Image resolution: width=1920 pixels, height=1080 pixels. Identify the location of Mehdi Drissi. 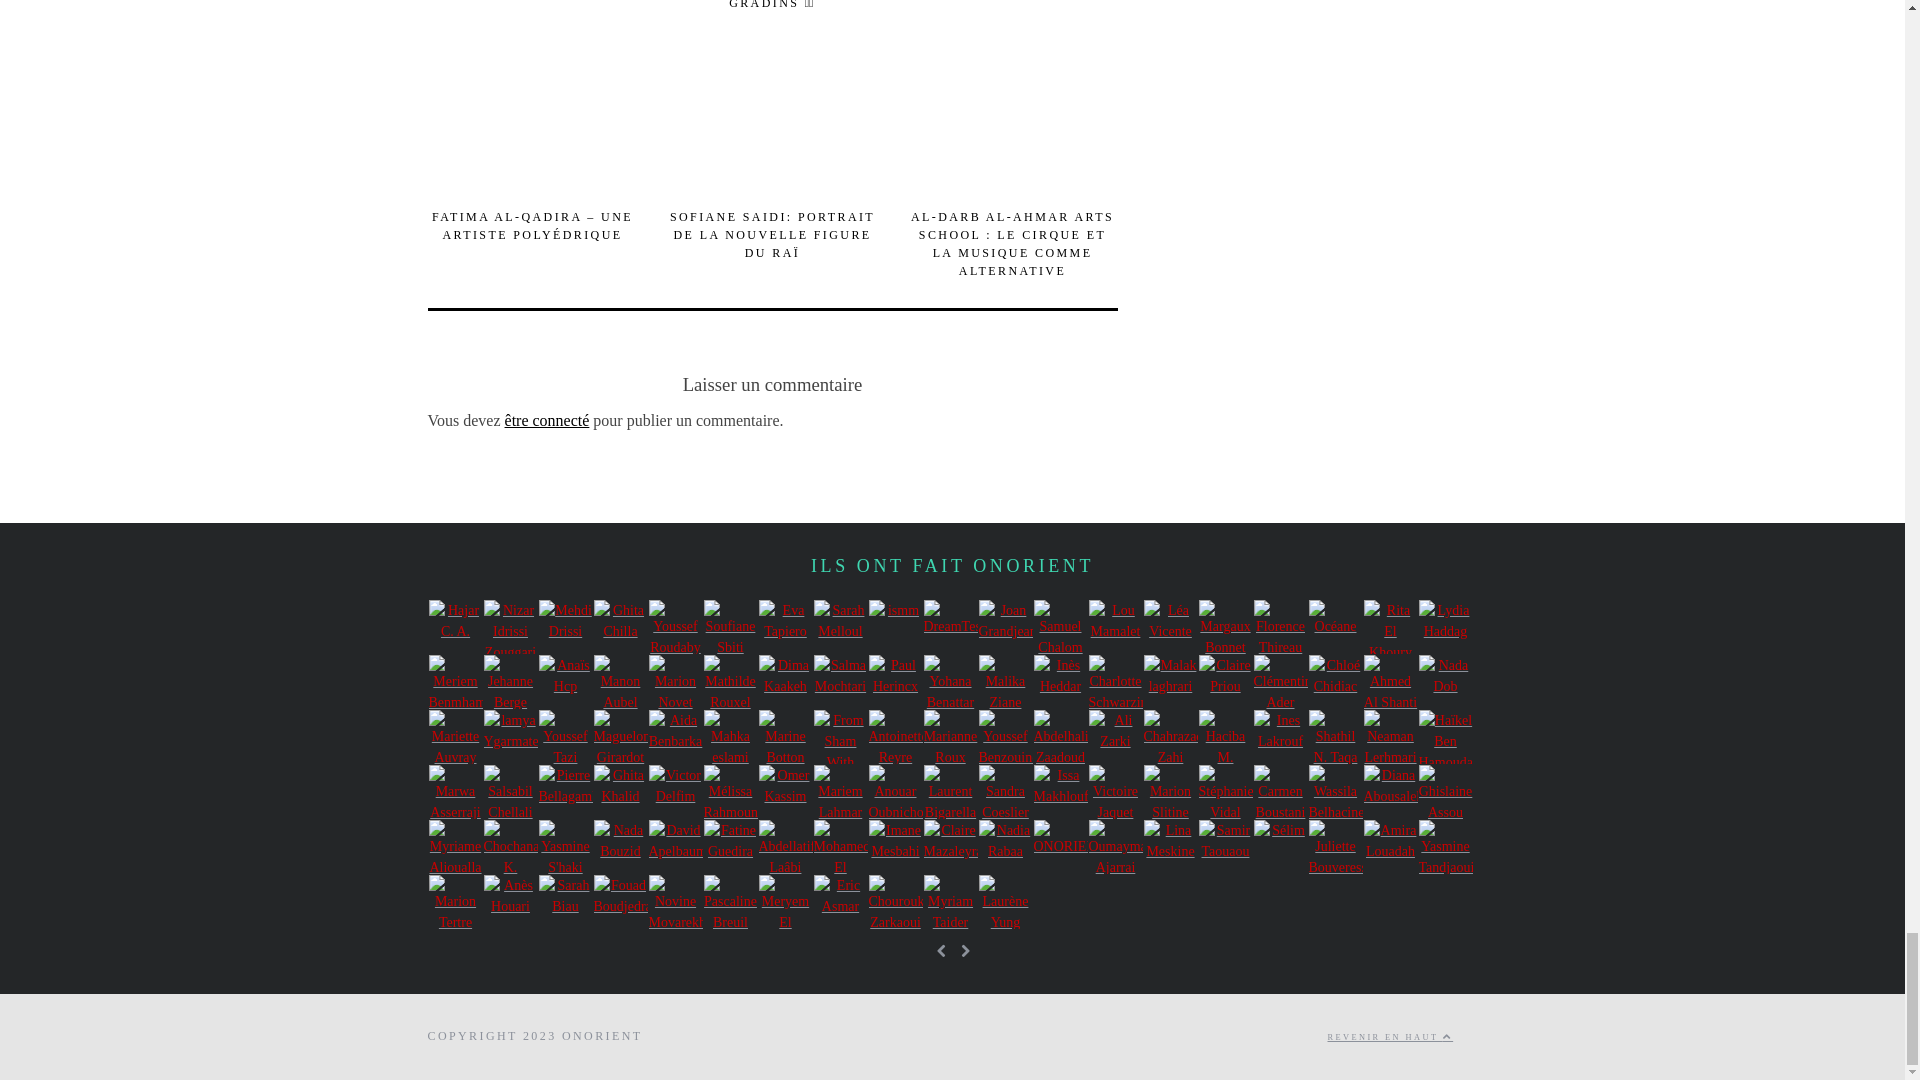
(564, 627).